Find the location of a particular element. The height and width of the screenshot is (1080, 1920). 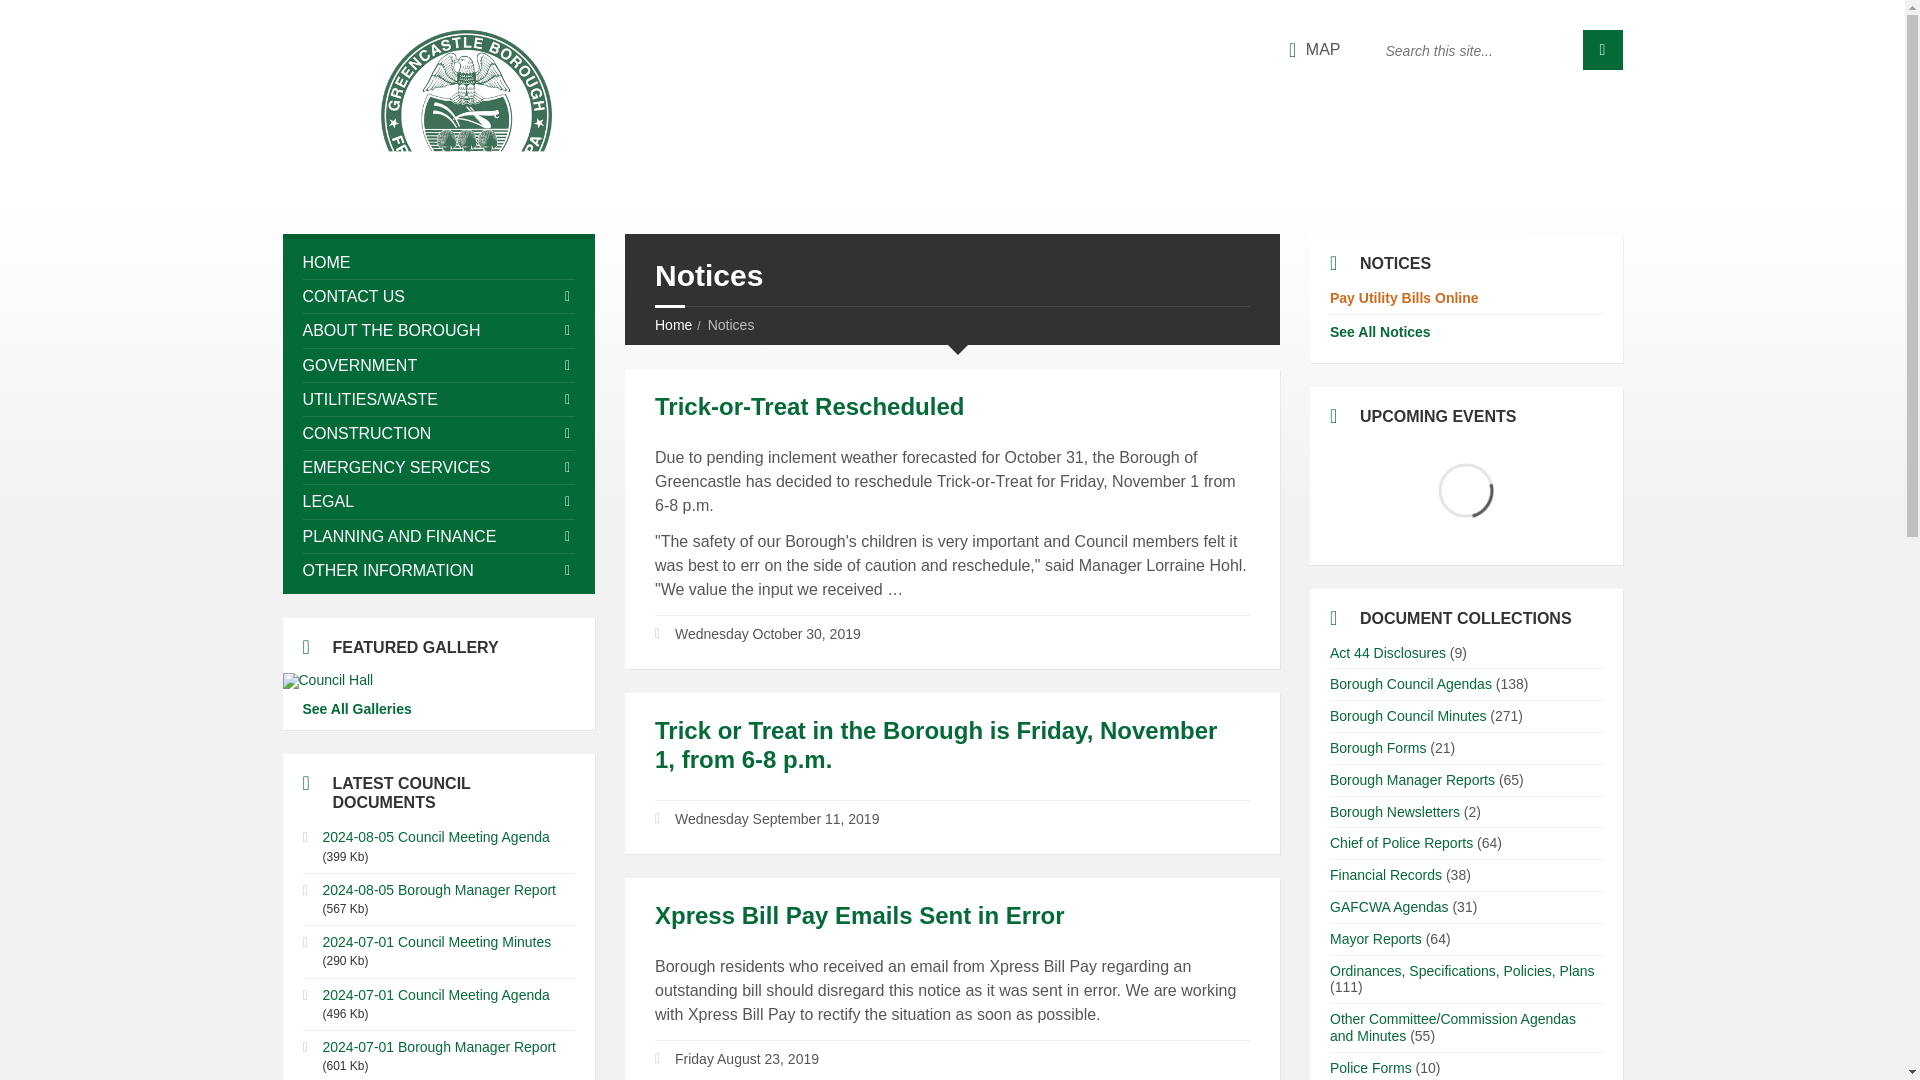

Borough and Council Gallery is located at coordinates (438, 680).